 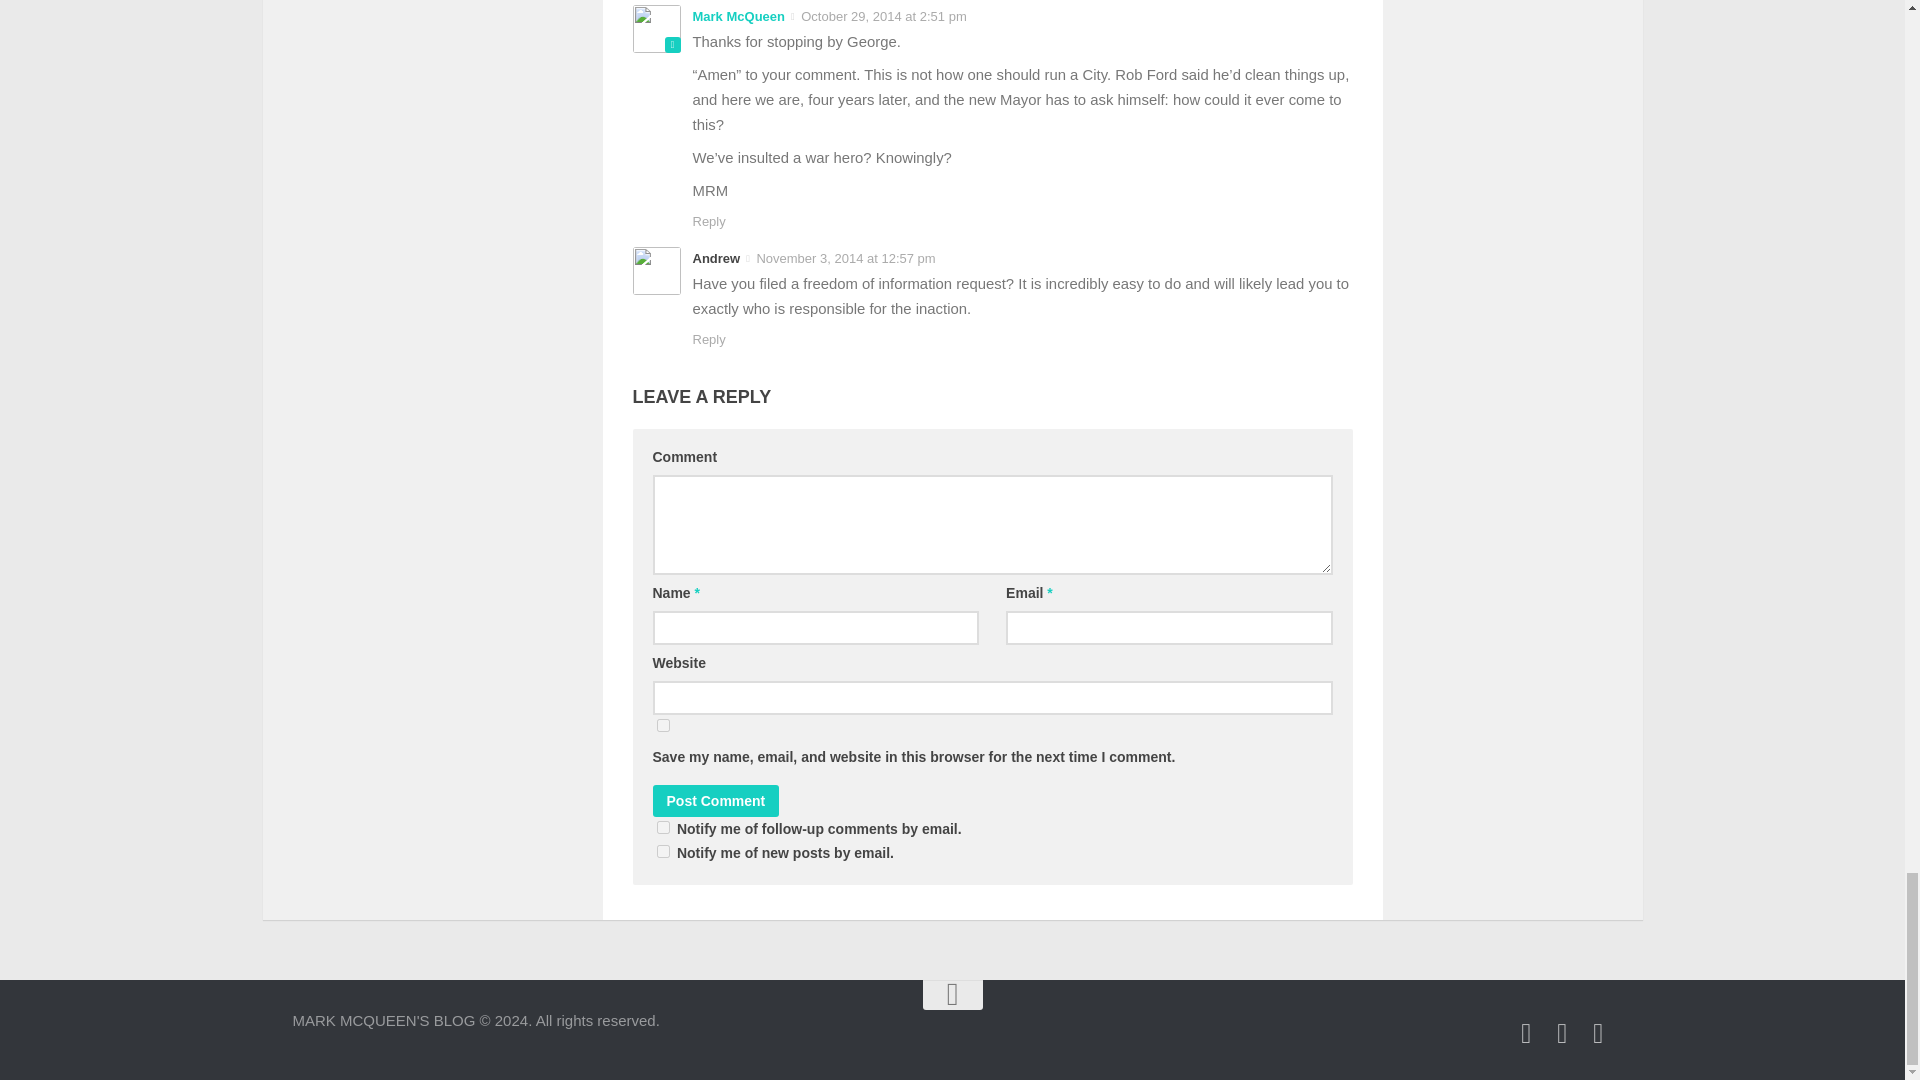 What do you see at coordinates (662, 850) in the screenshot?
I see `subscribe` at bounding box center [662, 850].